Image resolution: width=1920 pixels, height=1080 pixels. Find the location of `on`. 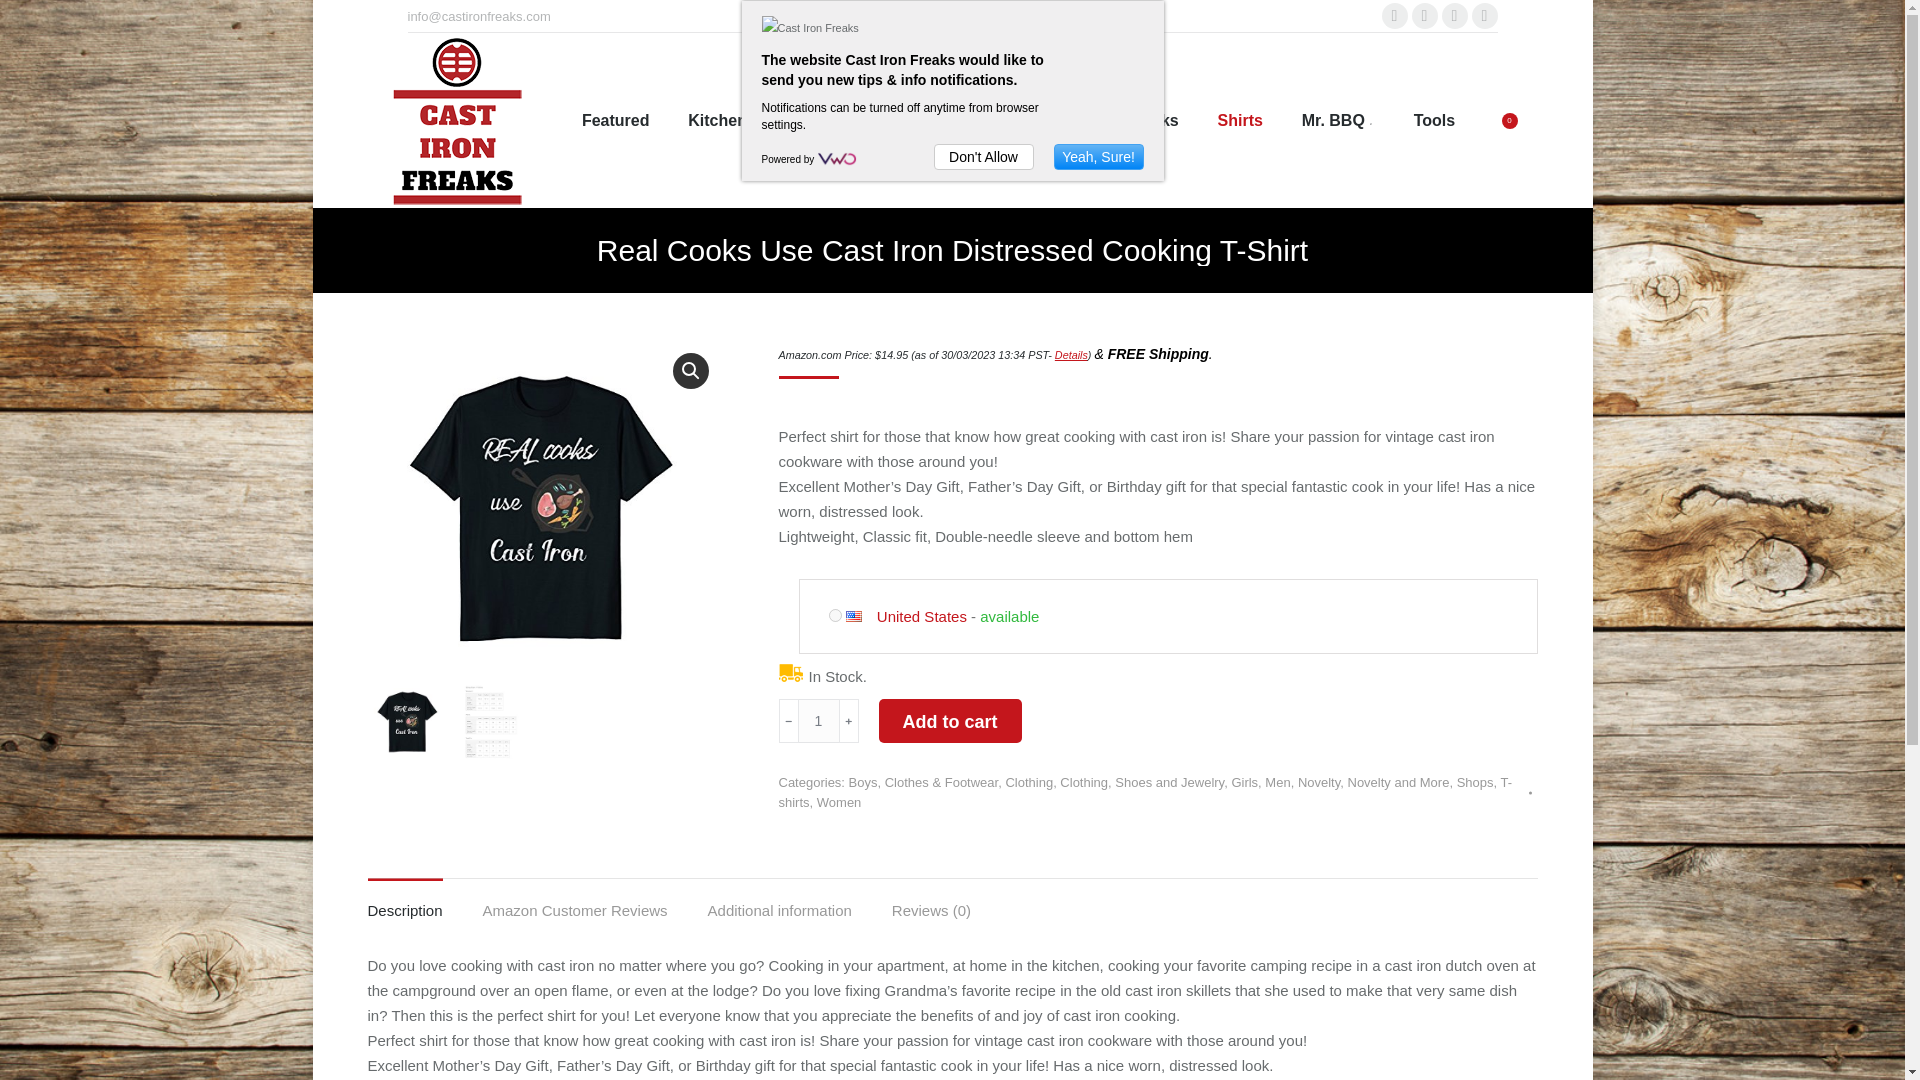

on is located at coordinates (834, 616).